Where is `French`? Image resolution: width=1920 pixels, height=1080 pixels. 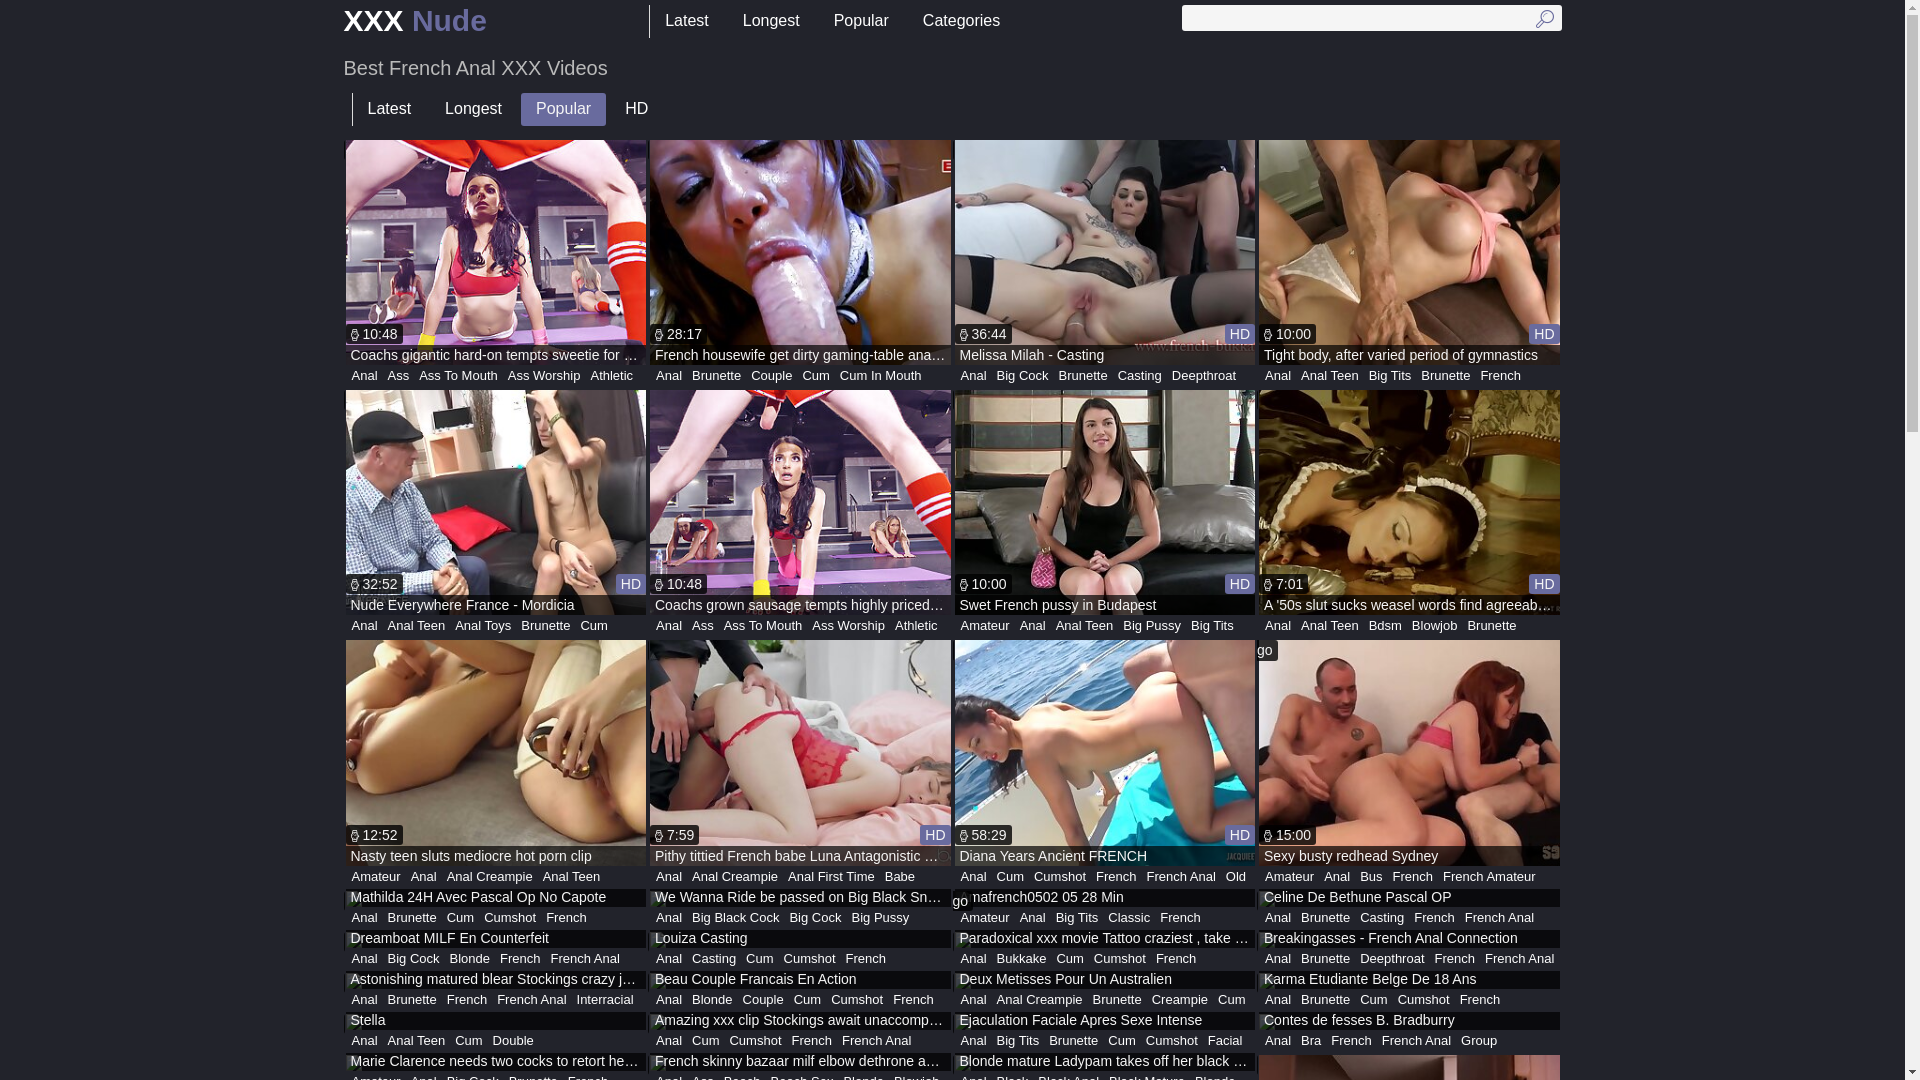 French is located at coordinates (520, 959).